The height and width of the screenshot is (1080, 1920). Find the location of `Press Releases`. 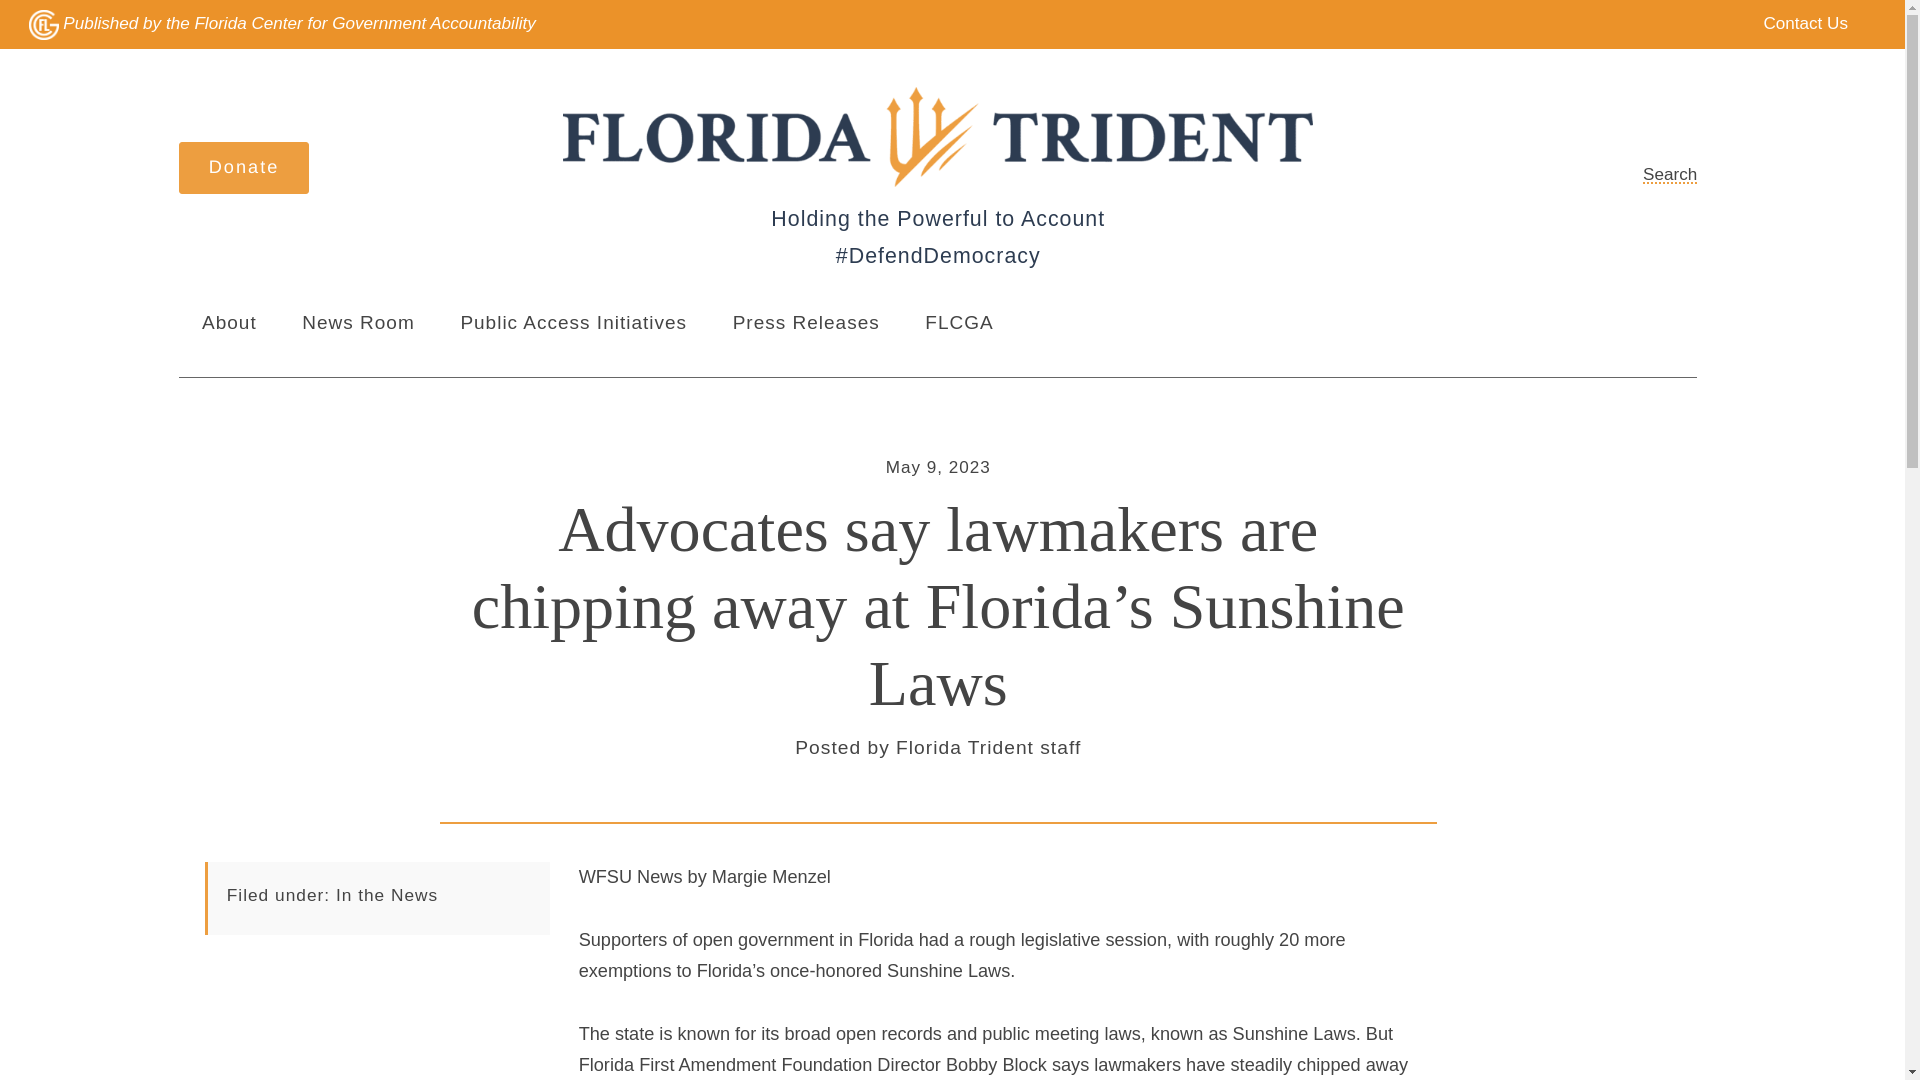

Press Releases is located at coordinates (806, 323).